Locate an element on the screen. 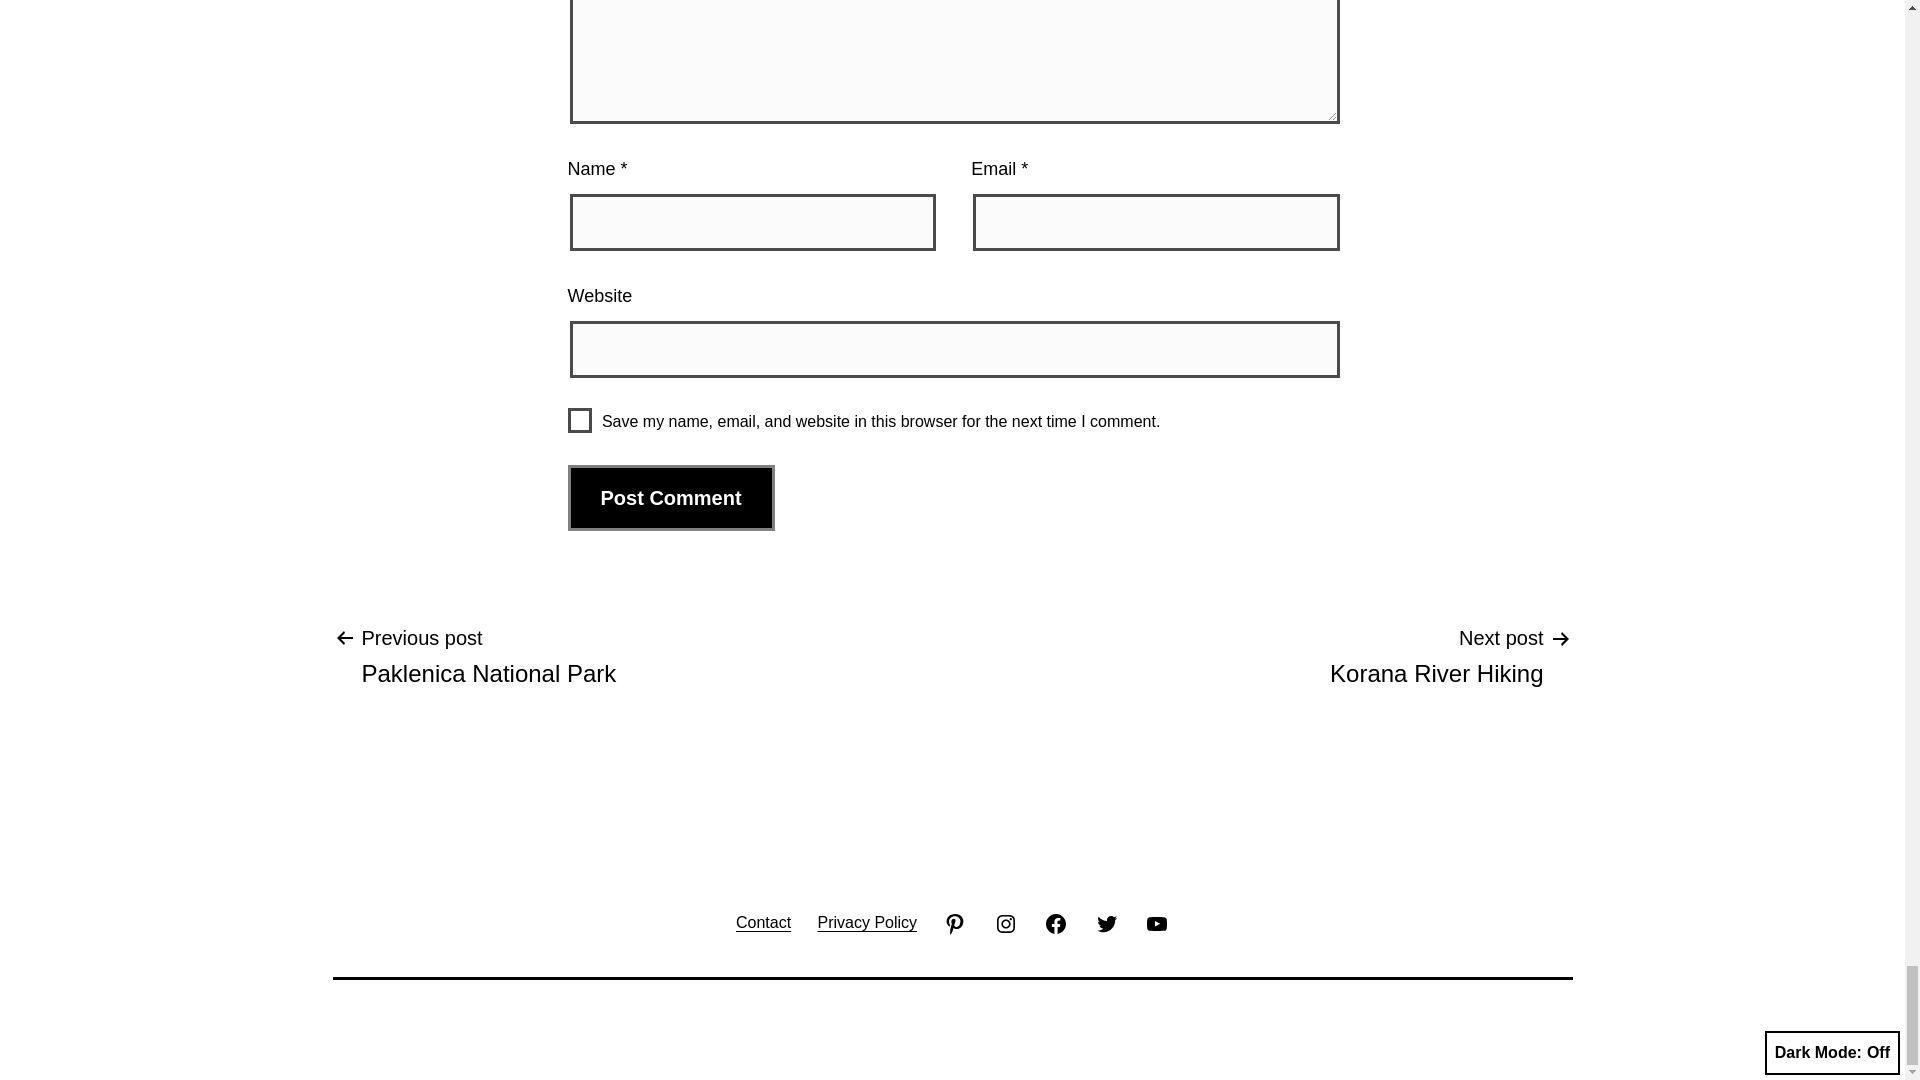 The height and width of the screenshot is (1080, 1920). Twitter is located at coordinates (1105, 922).